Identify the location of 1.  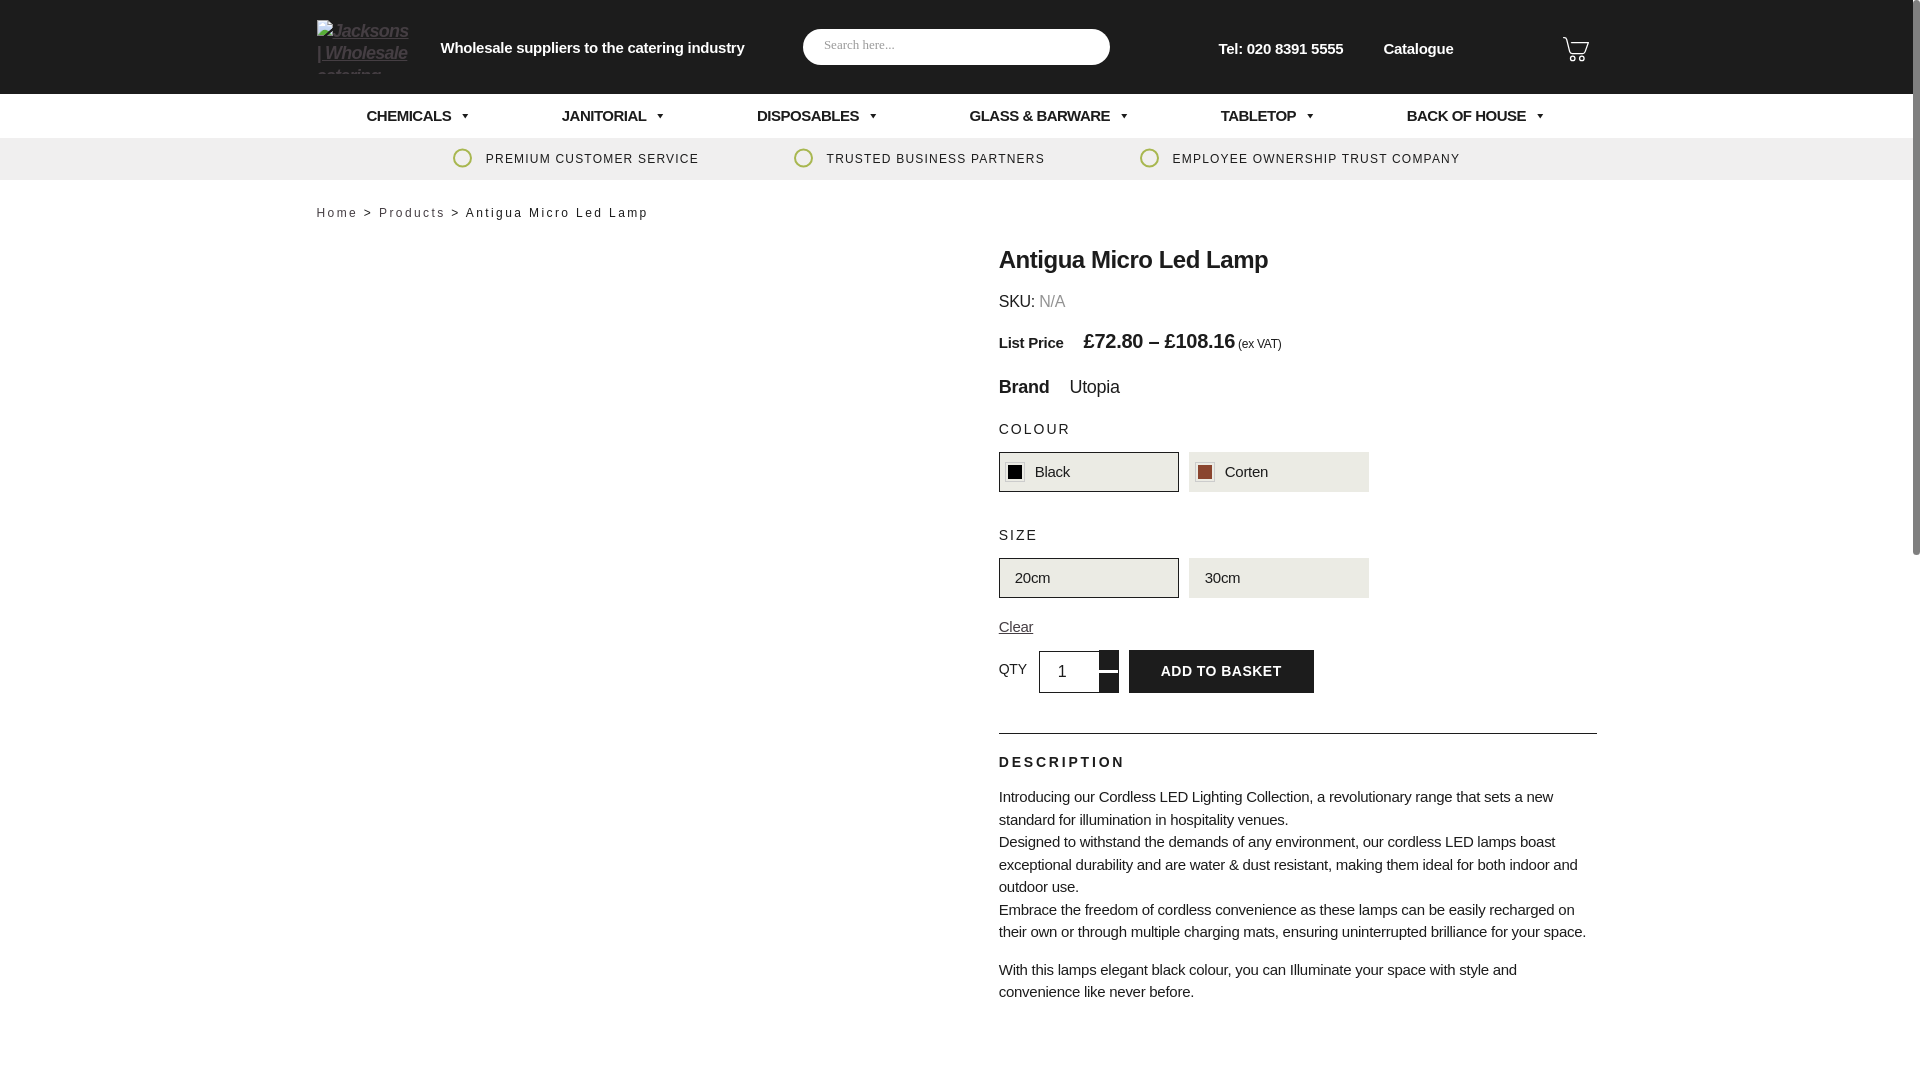
(1078, 672).